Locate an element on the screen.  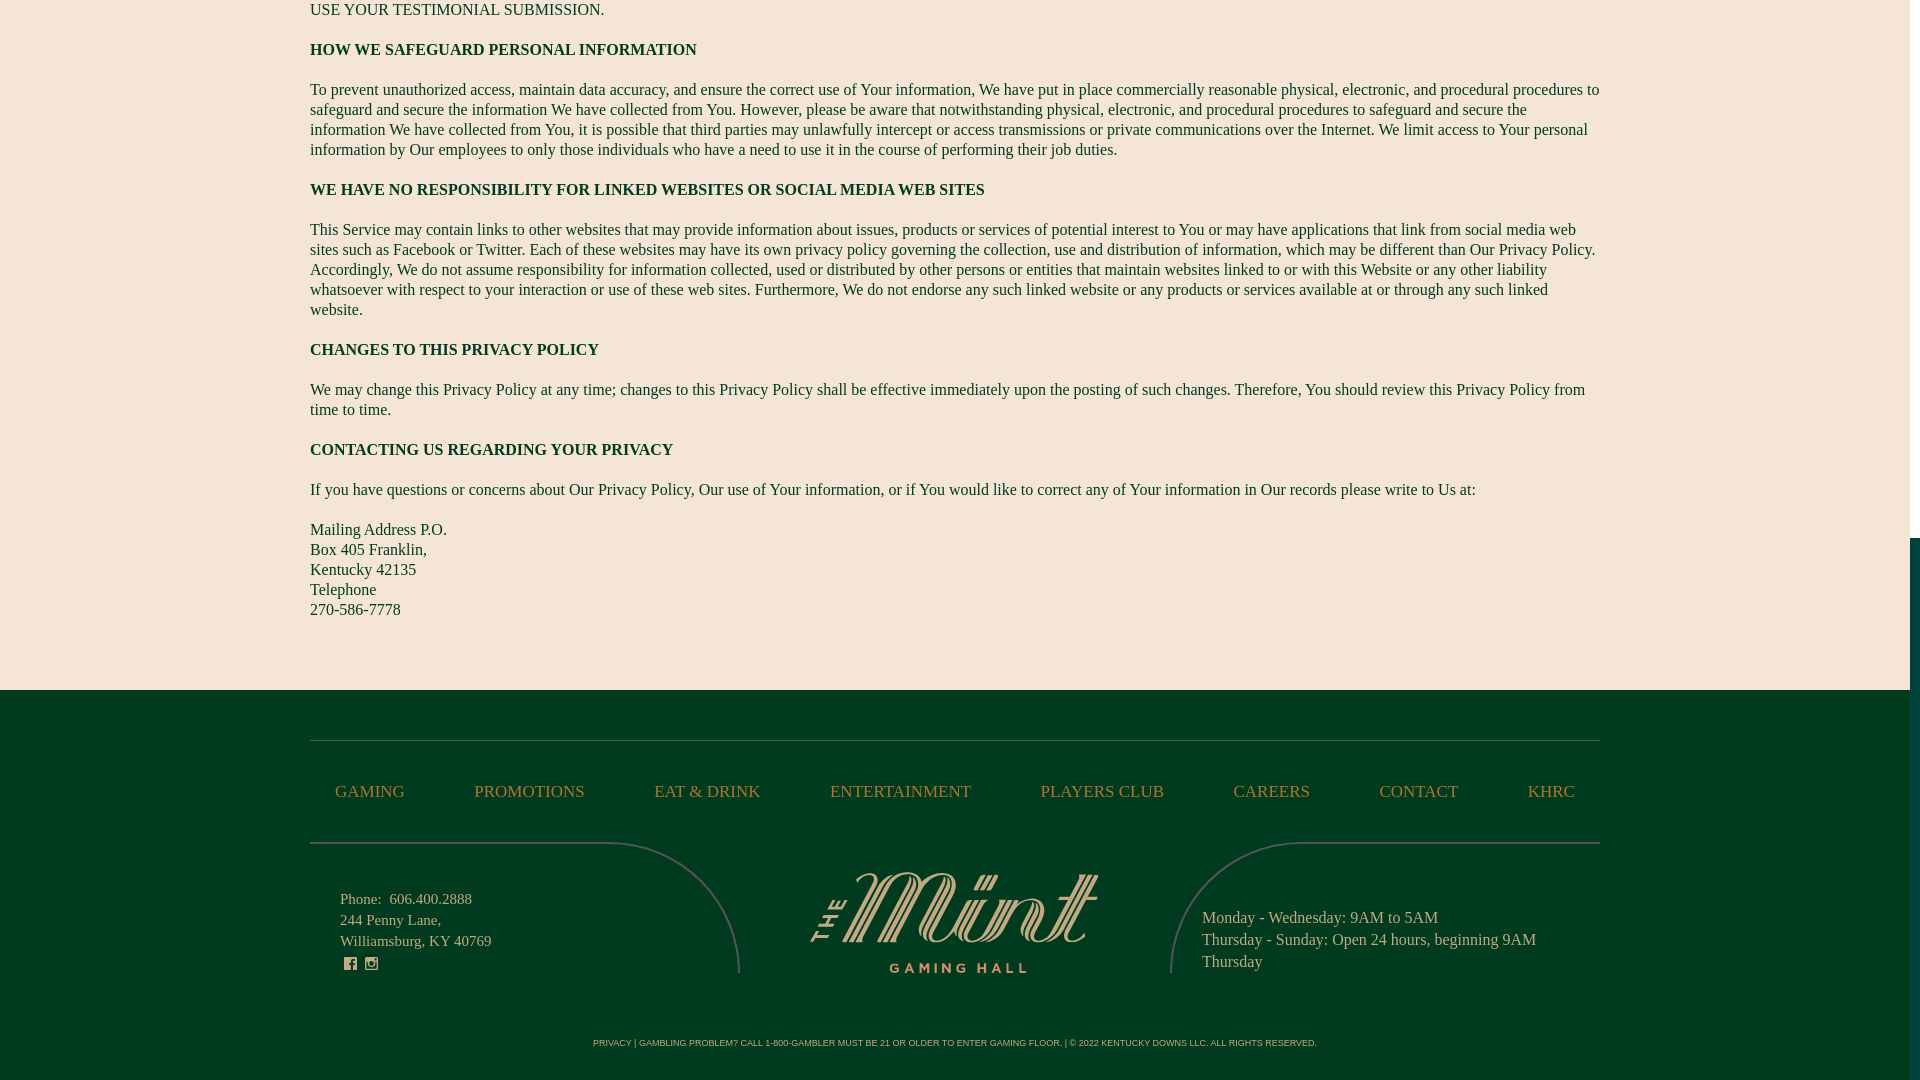
GAMING is located at coordinates (370, 791).